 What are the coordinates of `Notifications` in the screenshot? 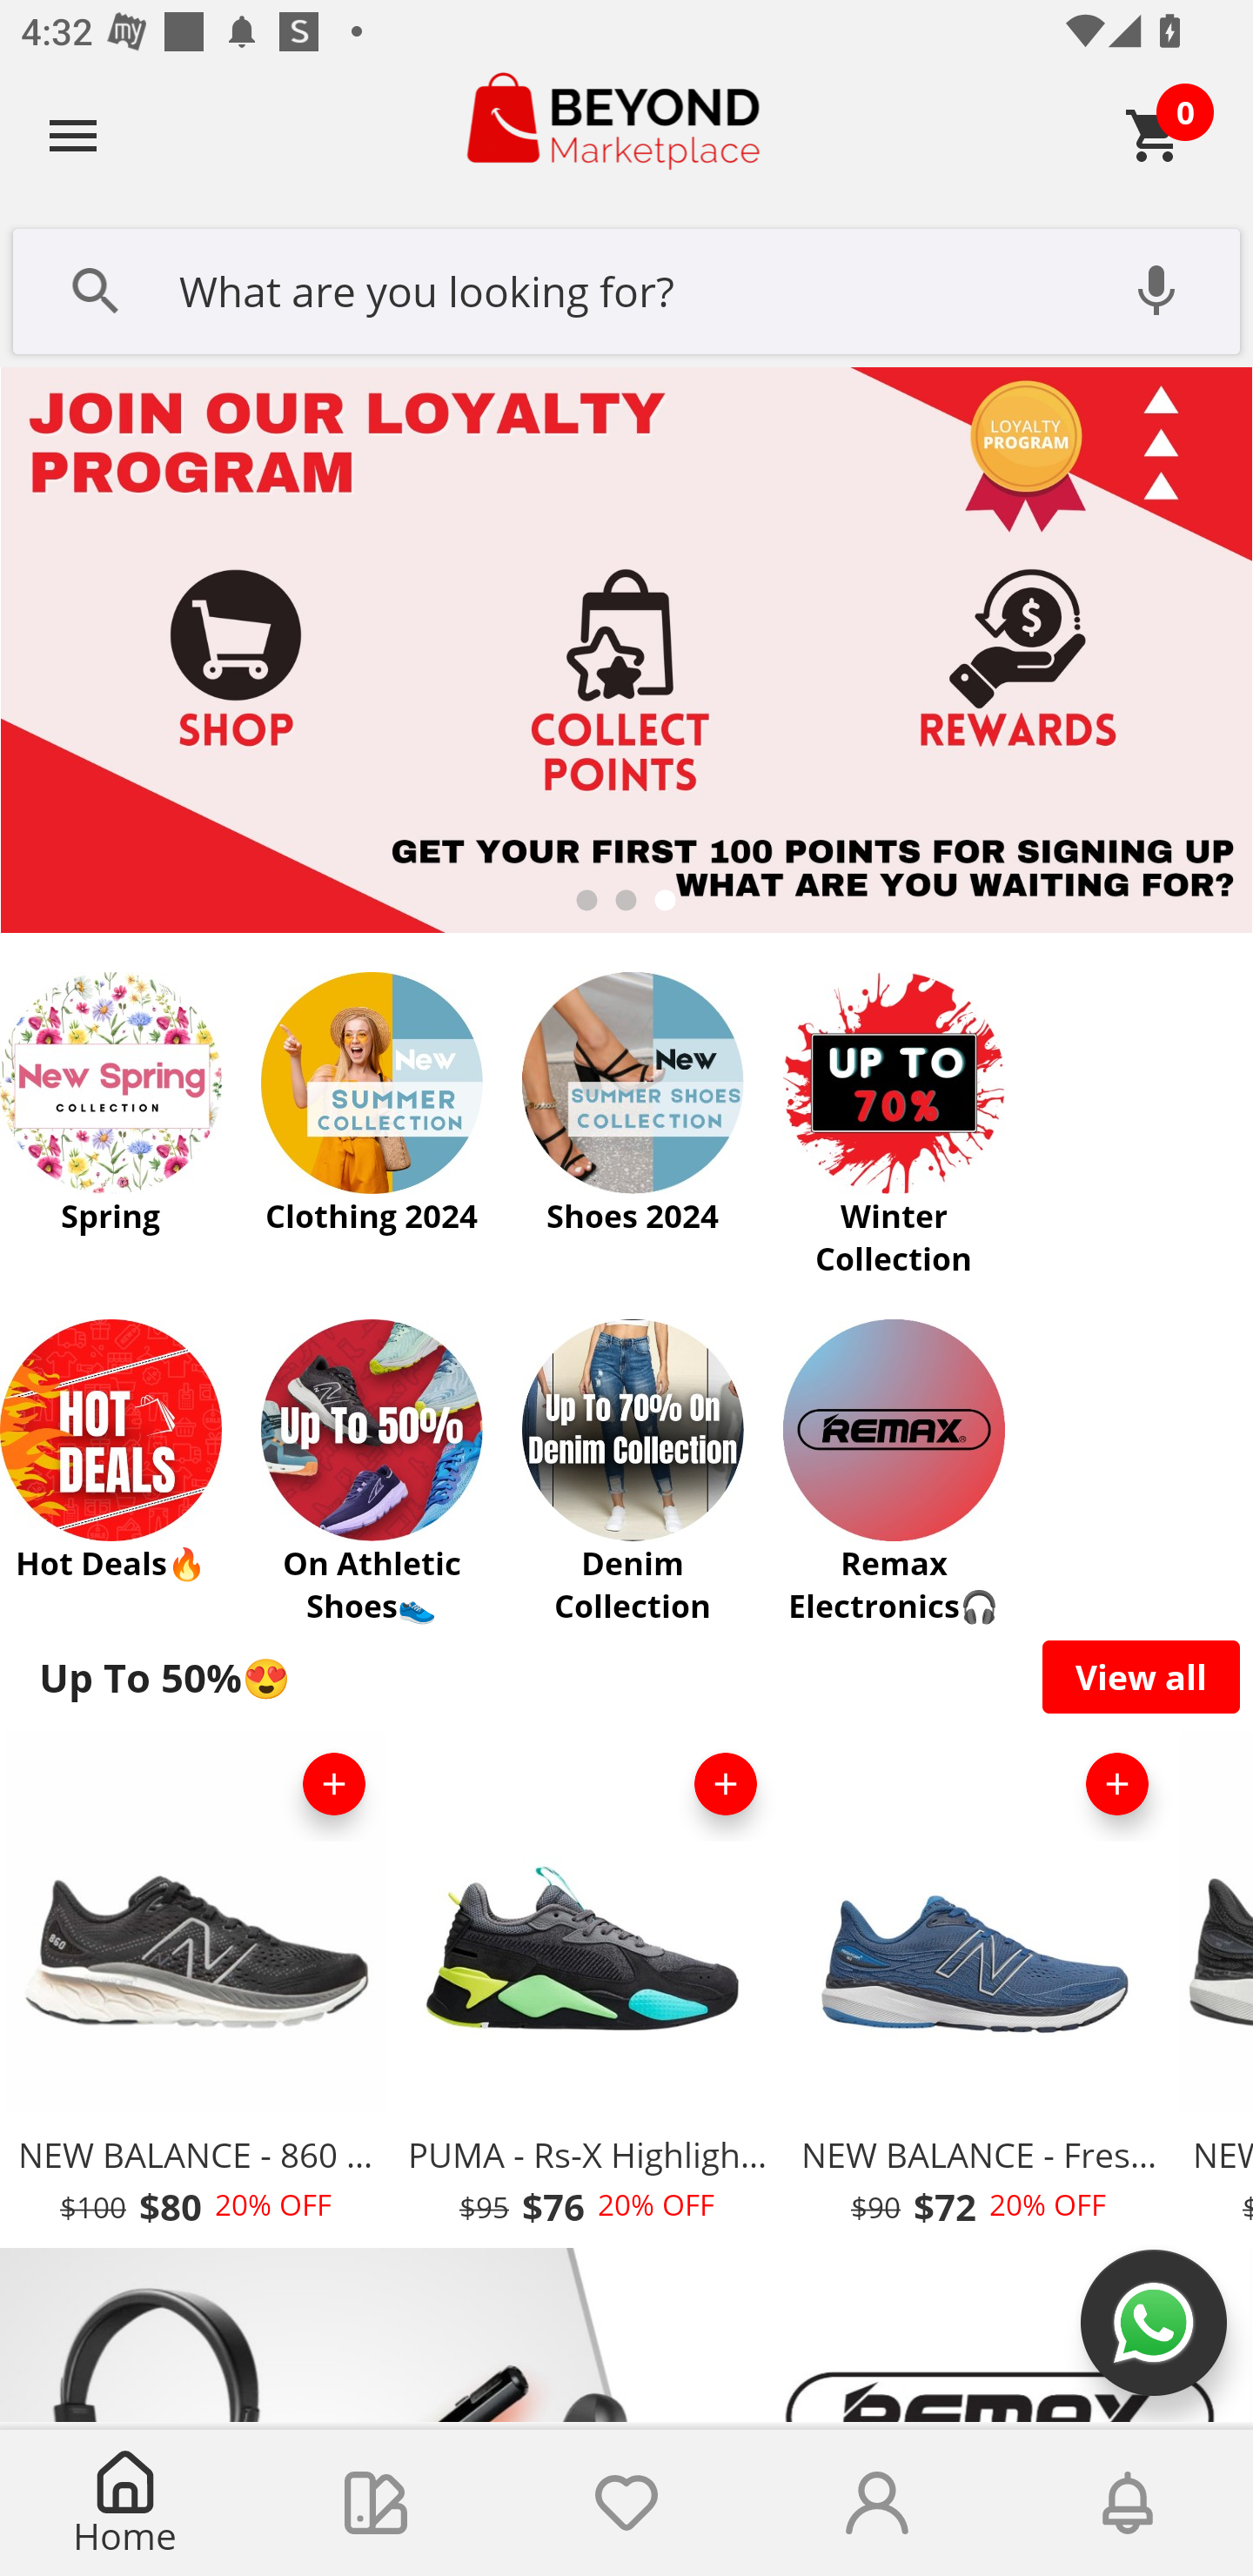 It's located at (1128, 2503).